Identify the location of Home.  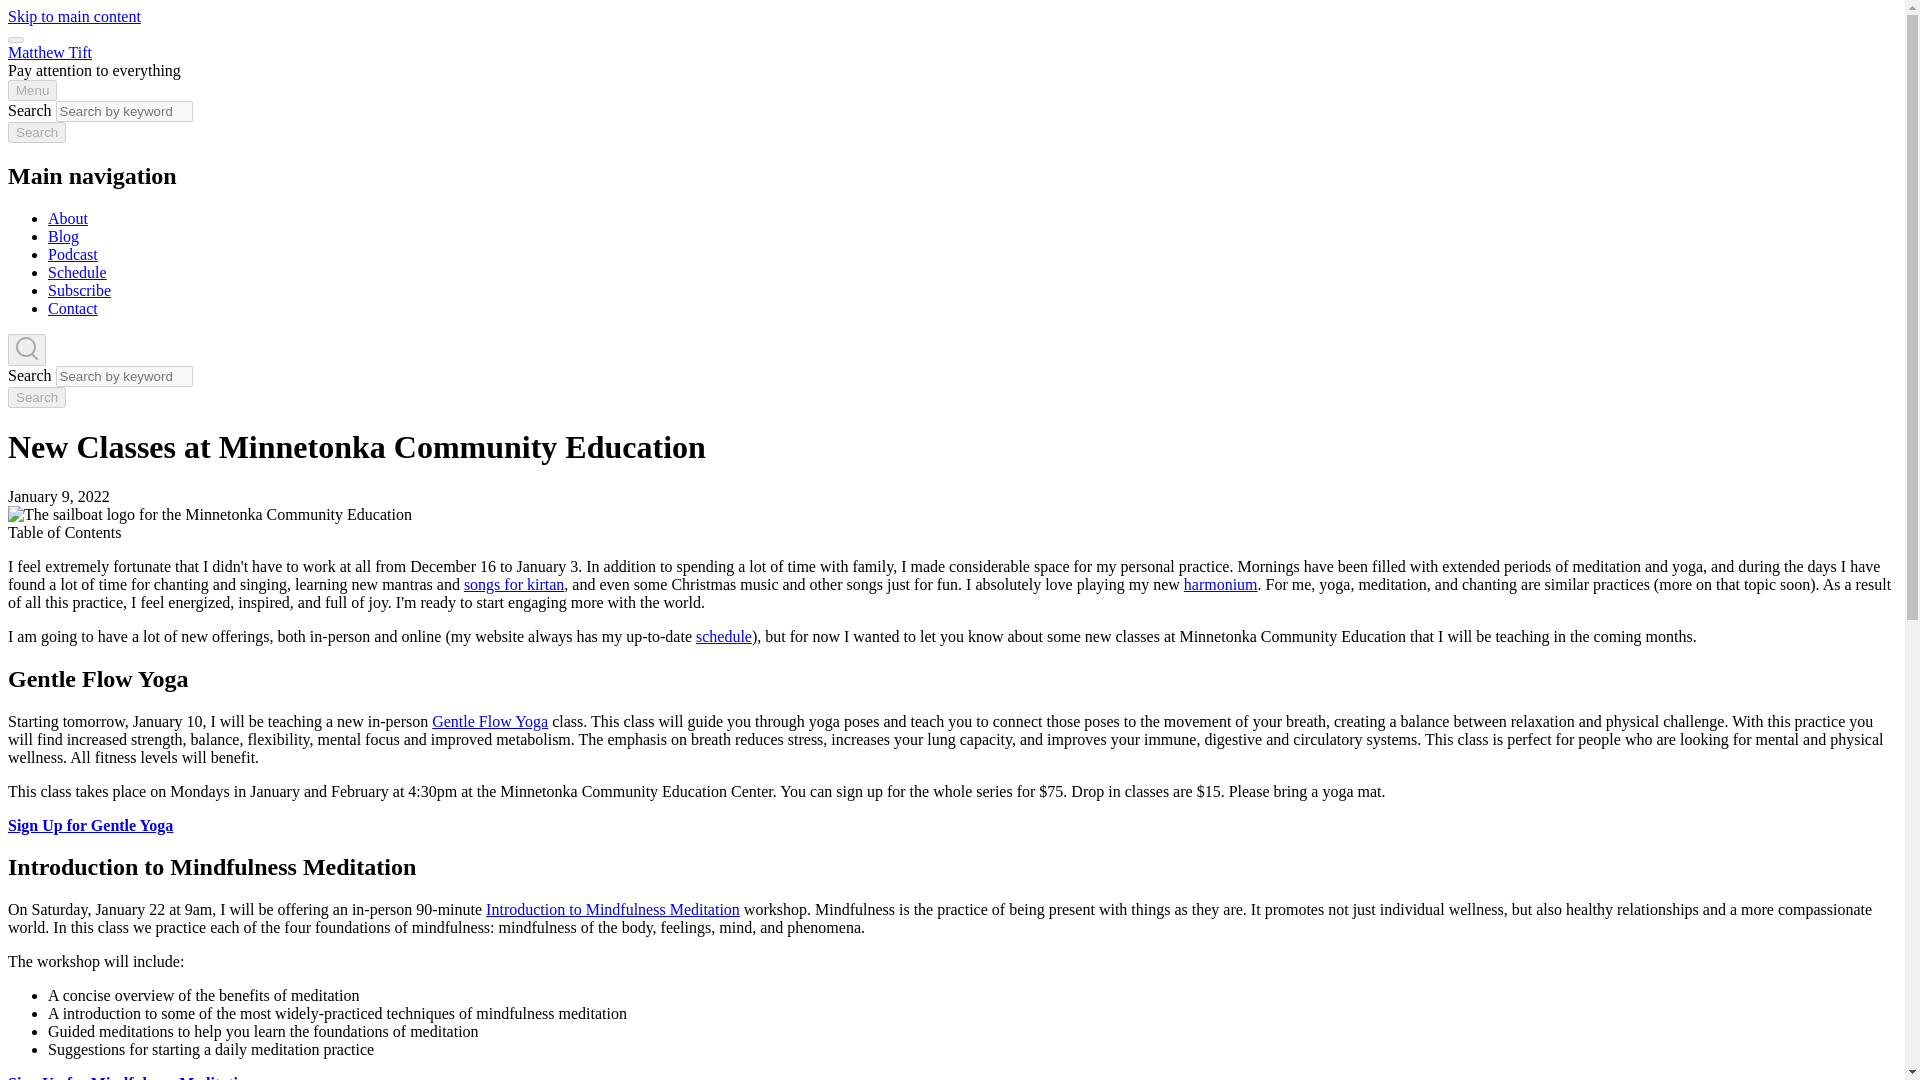
(50, 52).